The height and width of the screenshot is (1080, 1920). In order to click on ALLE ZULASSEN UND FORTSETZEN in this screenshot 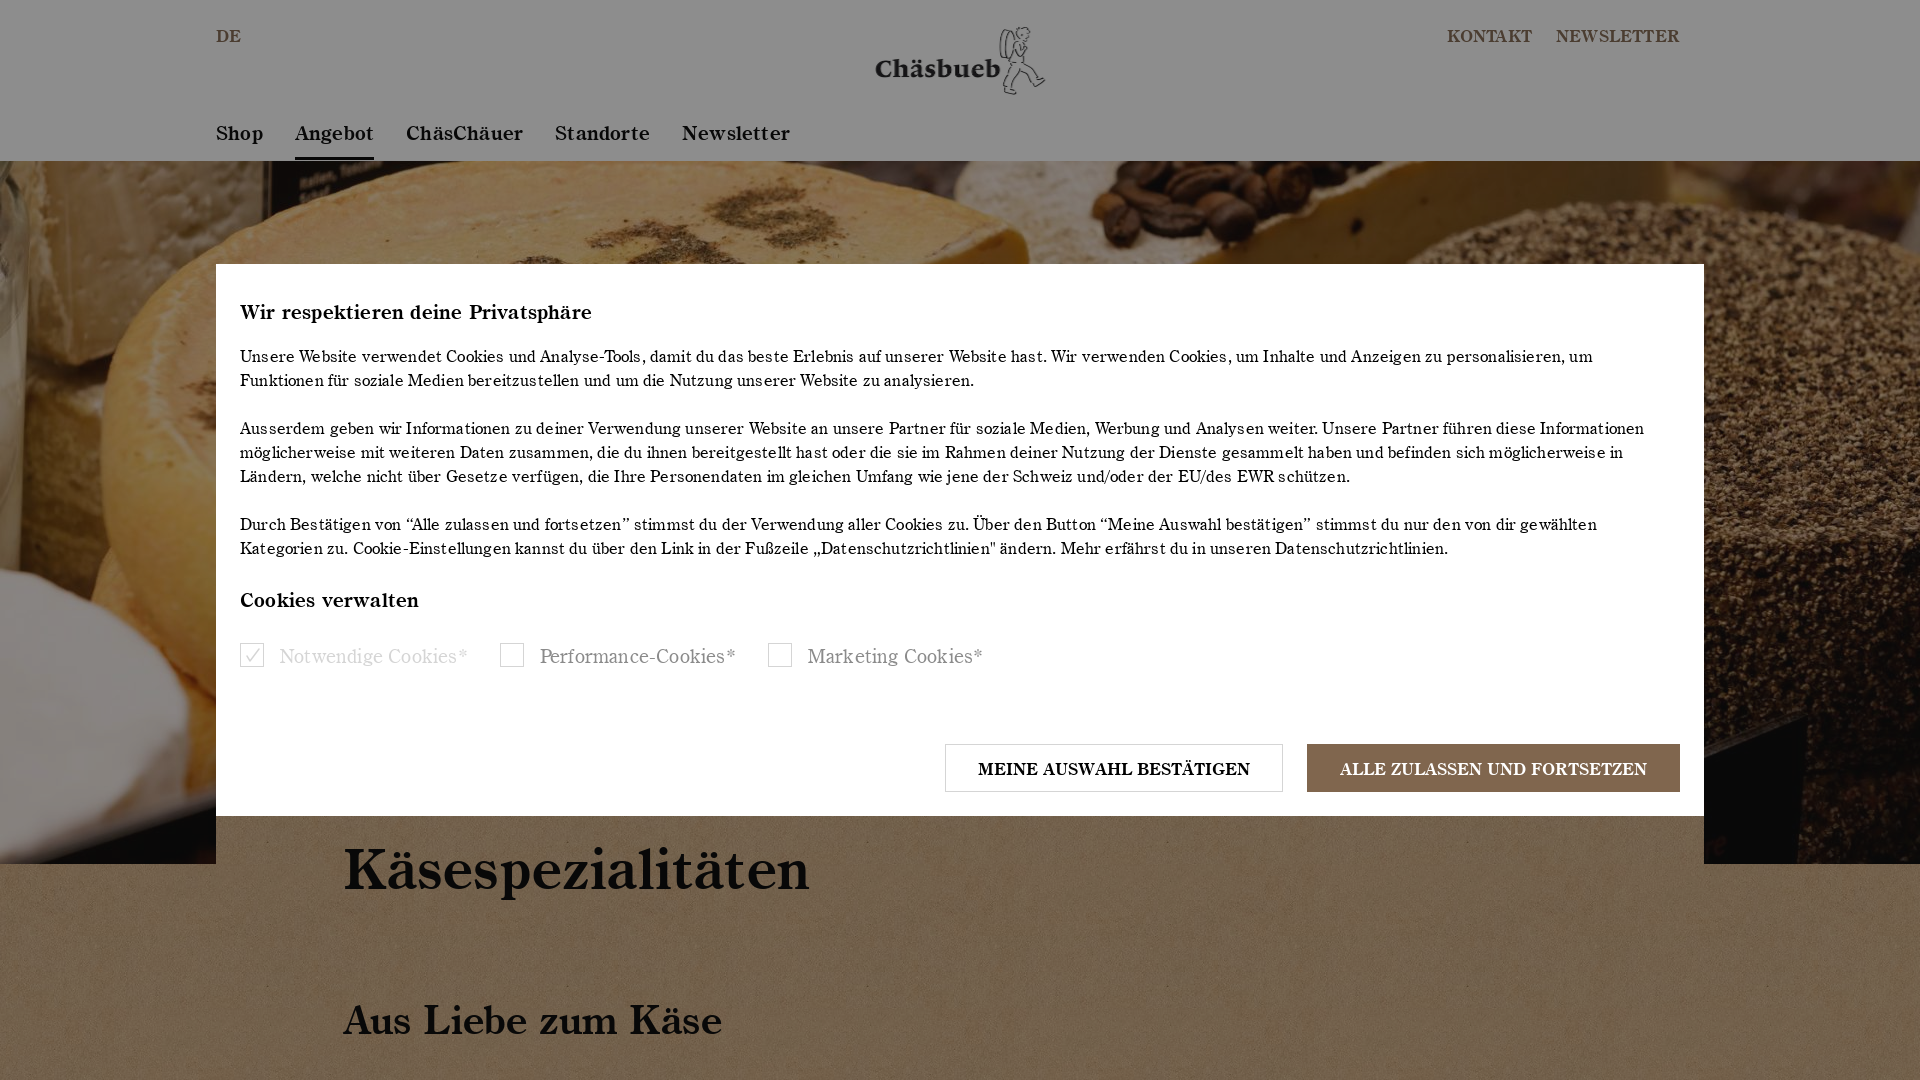, I will do `click(1494, 768)`.